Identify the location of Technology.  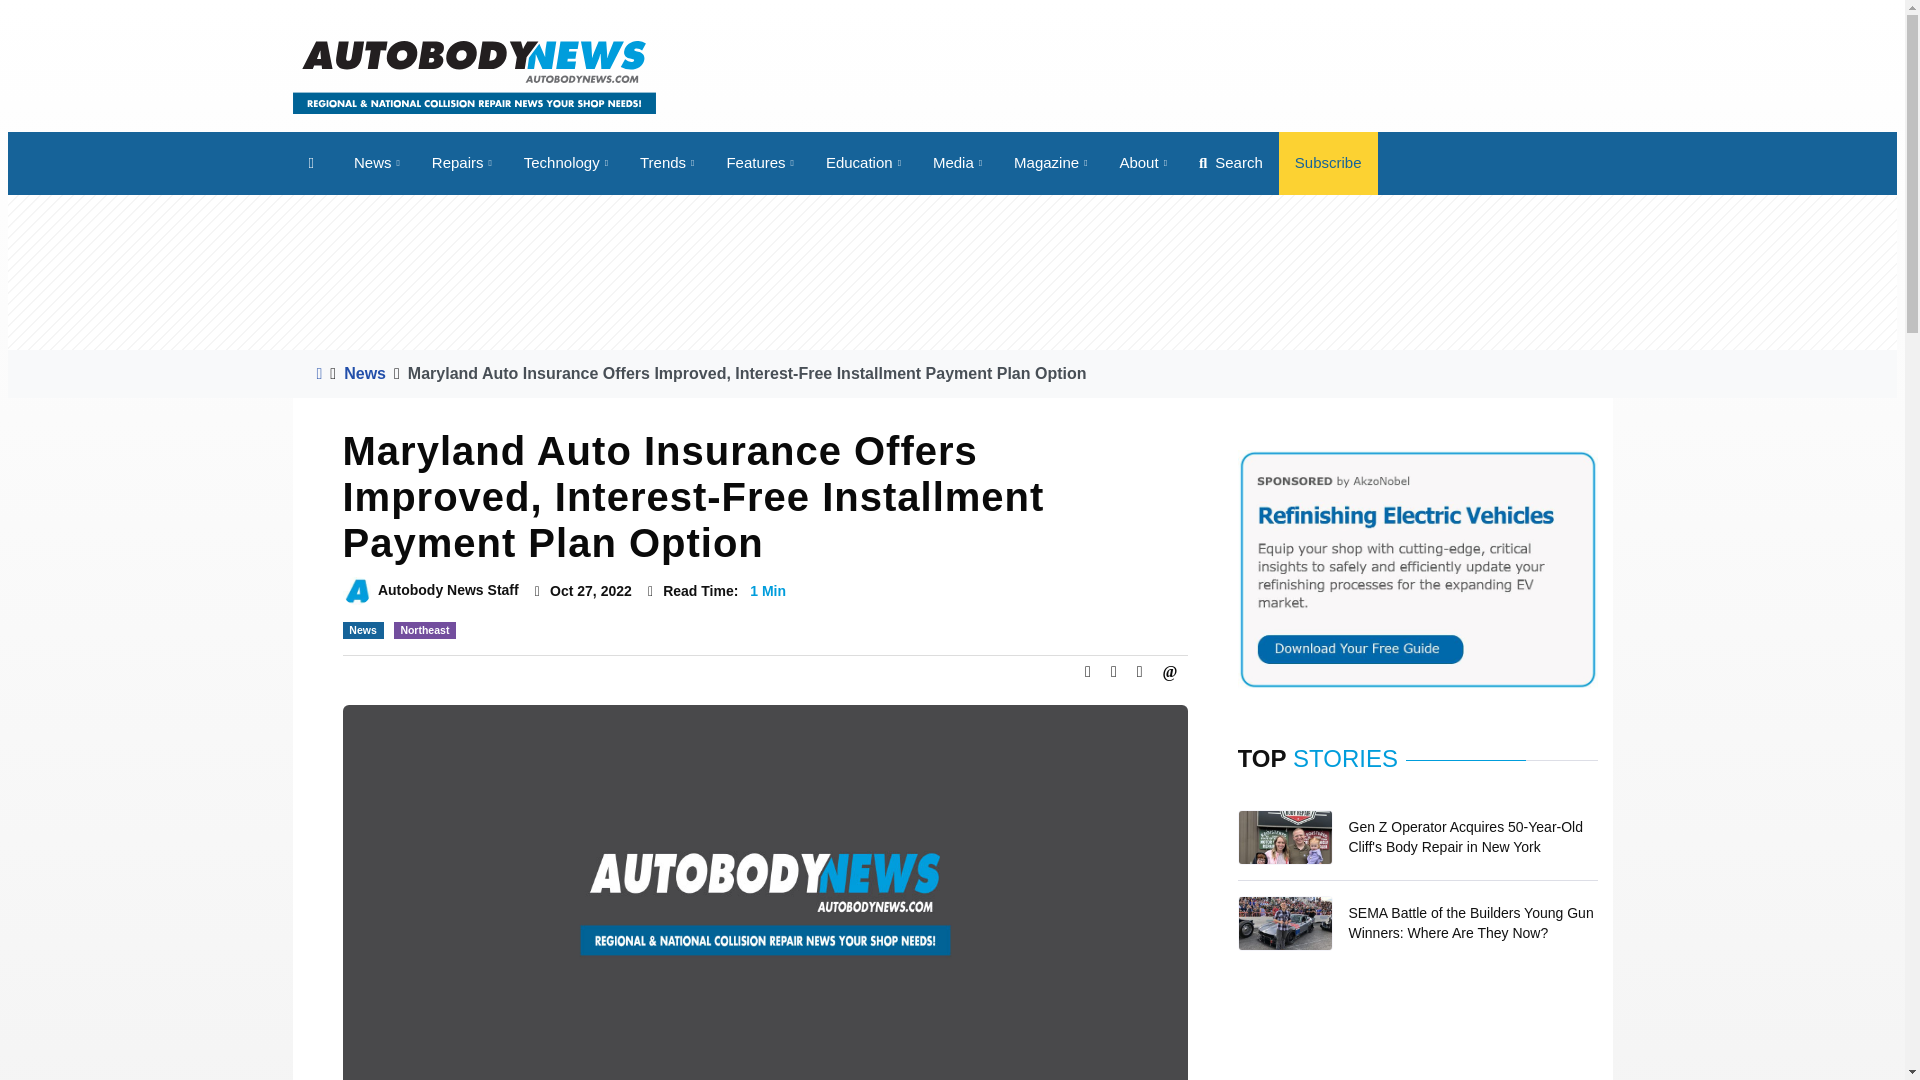
(566, 163).